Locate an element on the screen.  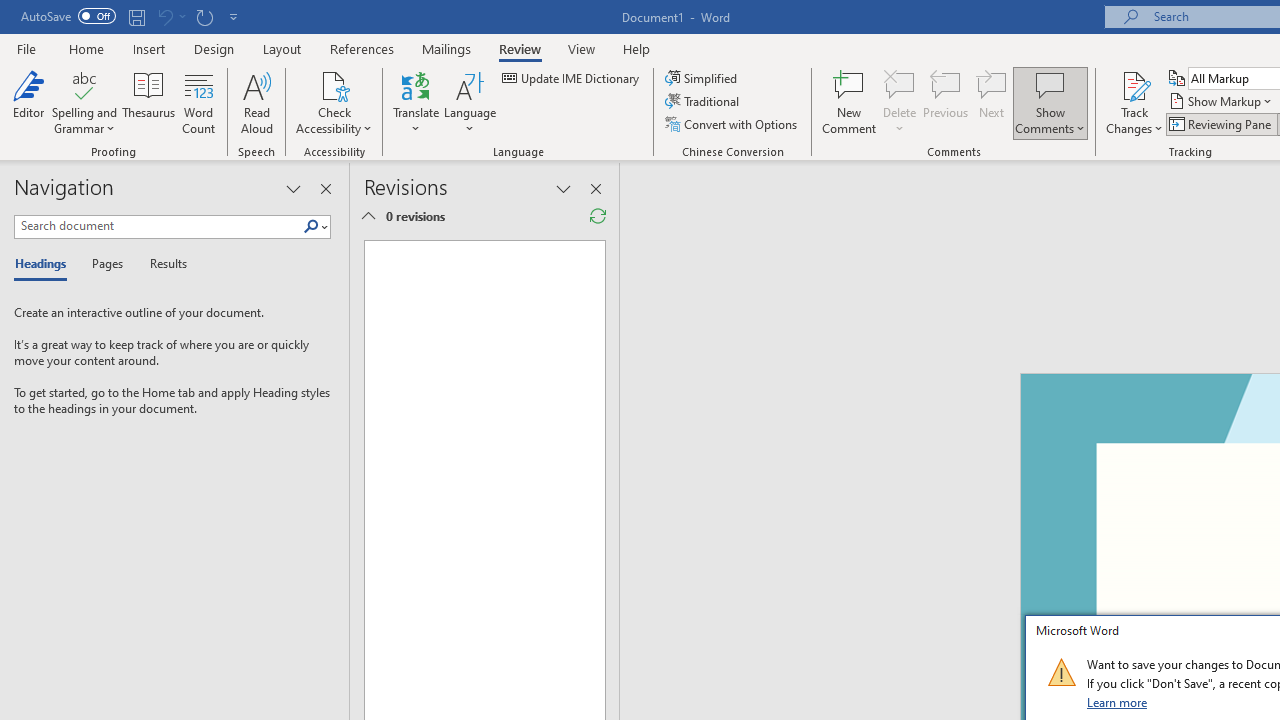
Search document is located at coordinates (158, 226).